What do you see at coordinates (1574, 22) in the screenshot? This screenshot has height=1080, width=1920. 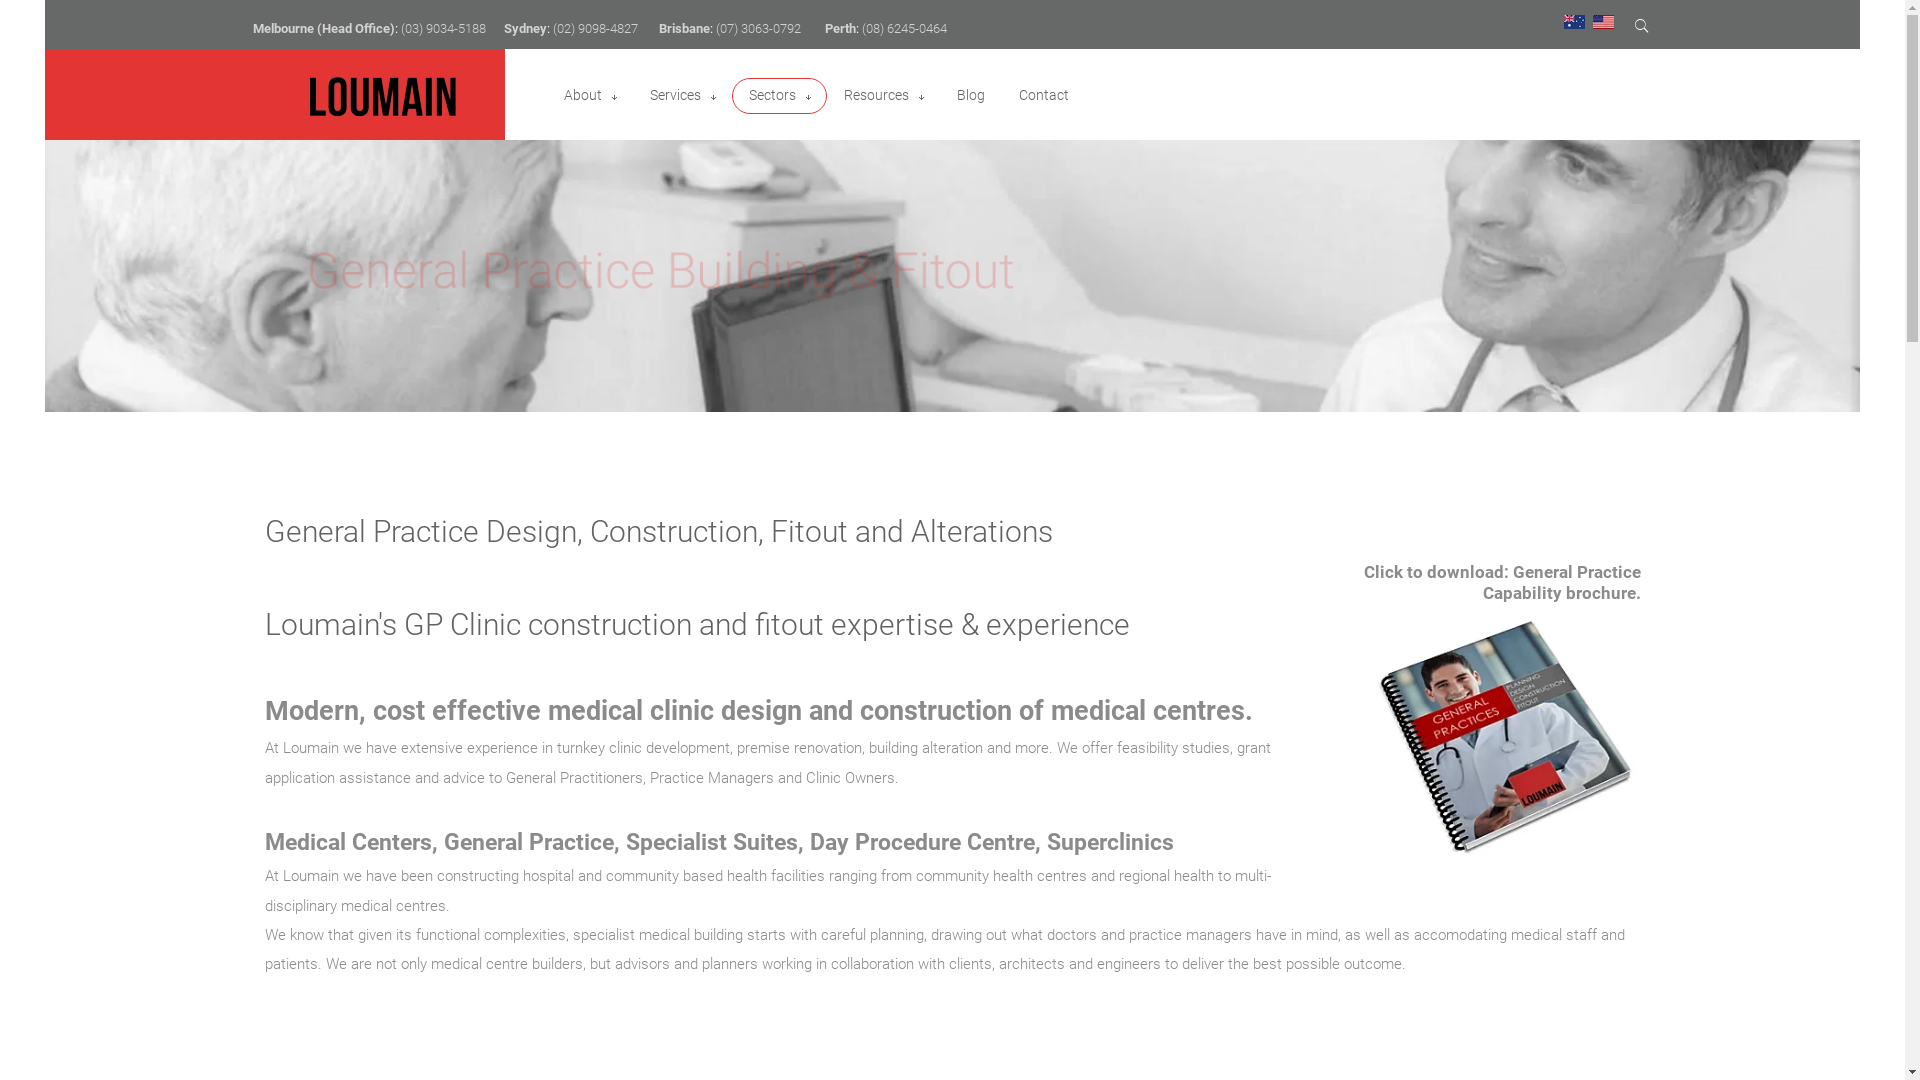 I see `Au` at bounding box center [1574, 22].